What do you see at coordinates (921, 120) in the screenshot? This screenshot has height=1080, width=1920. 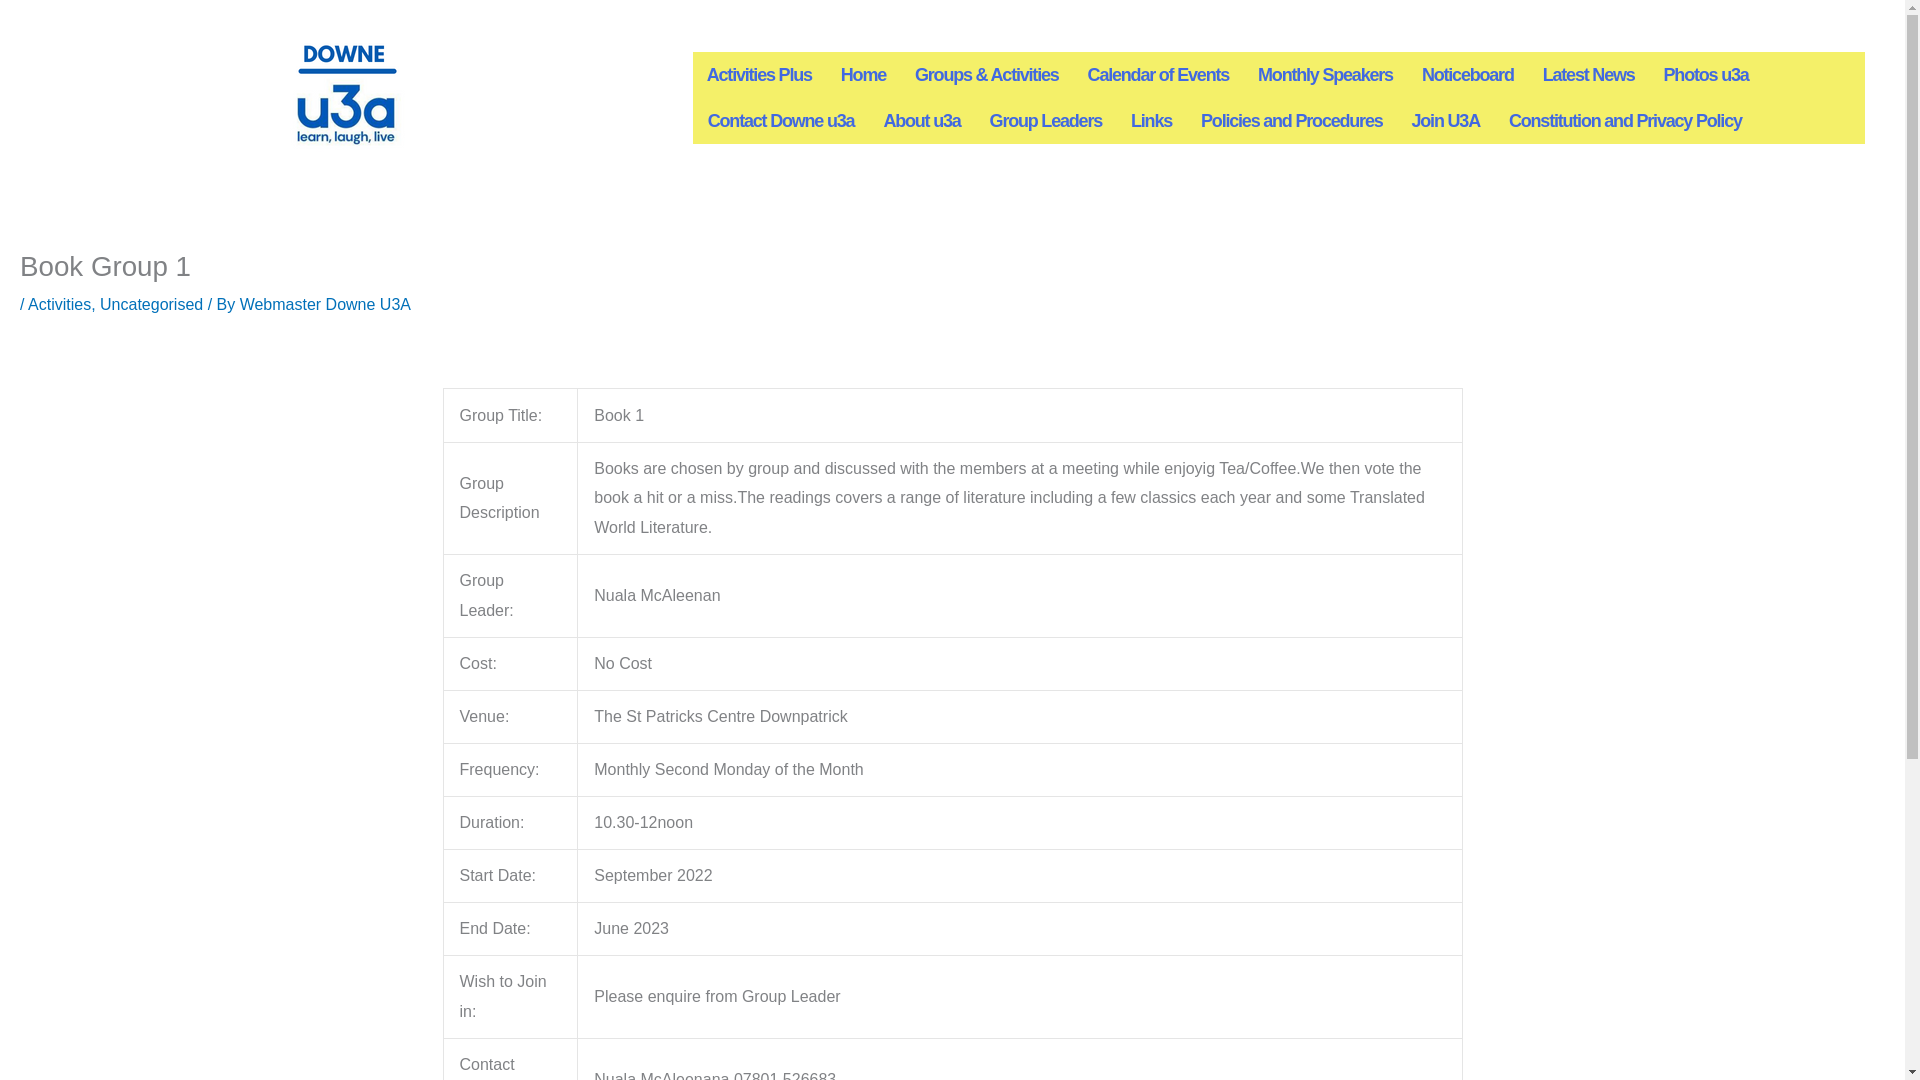 I see `About u3a` at bounding box center [921, 120].